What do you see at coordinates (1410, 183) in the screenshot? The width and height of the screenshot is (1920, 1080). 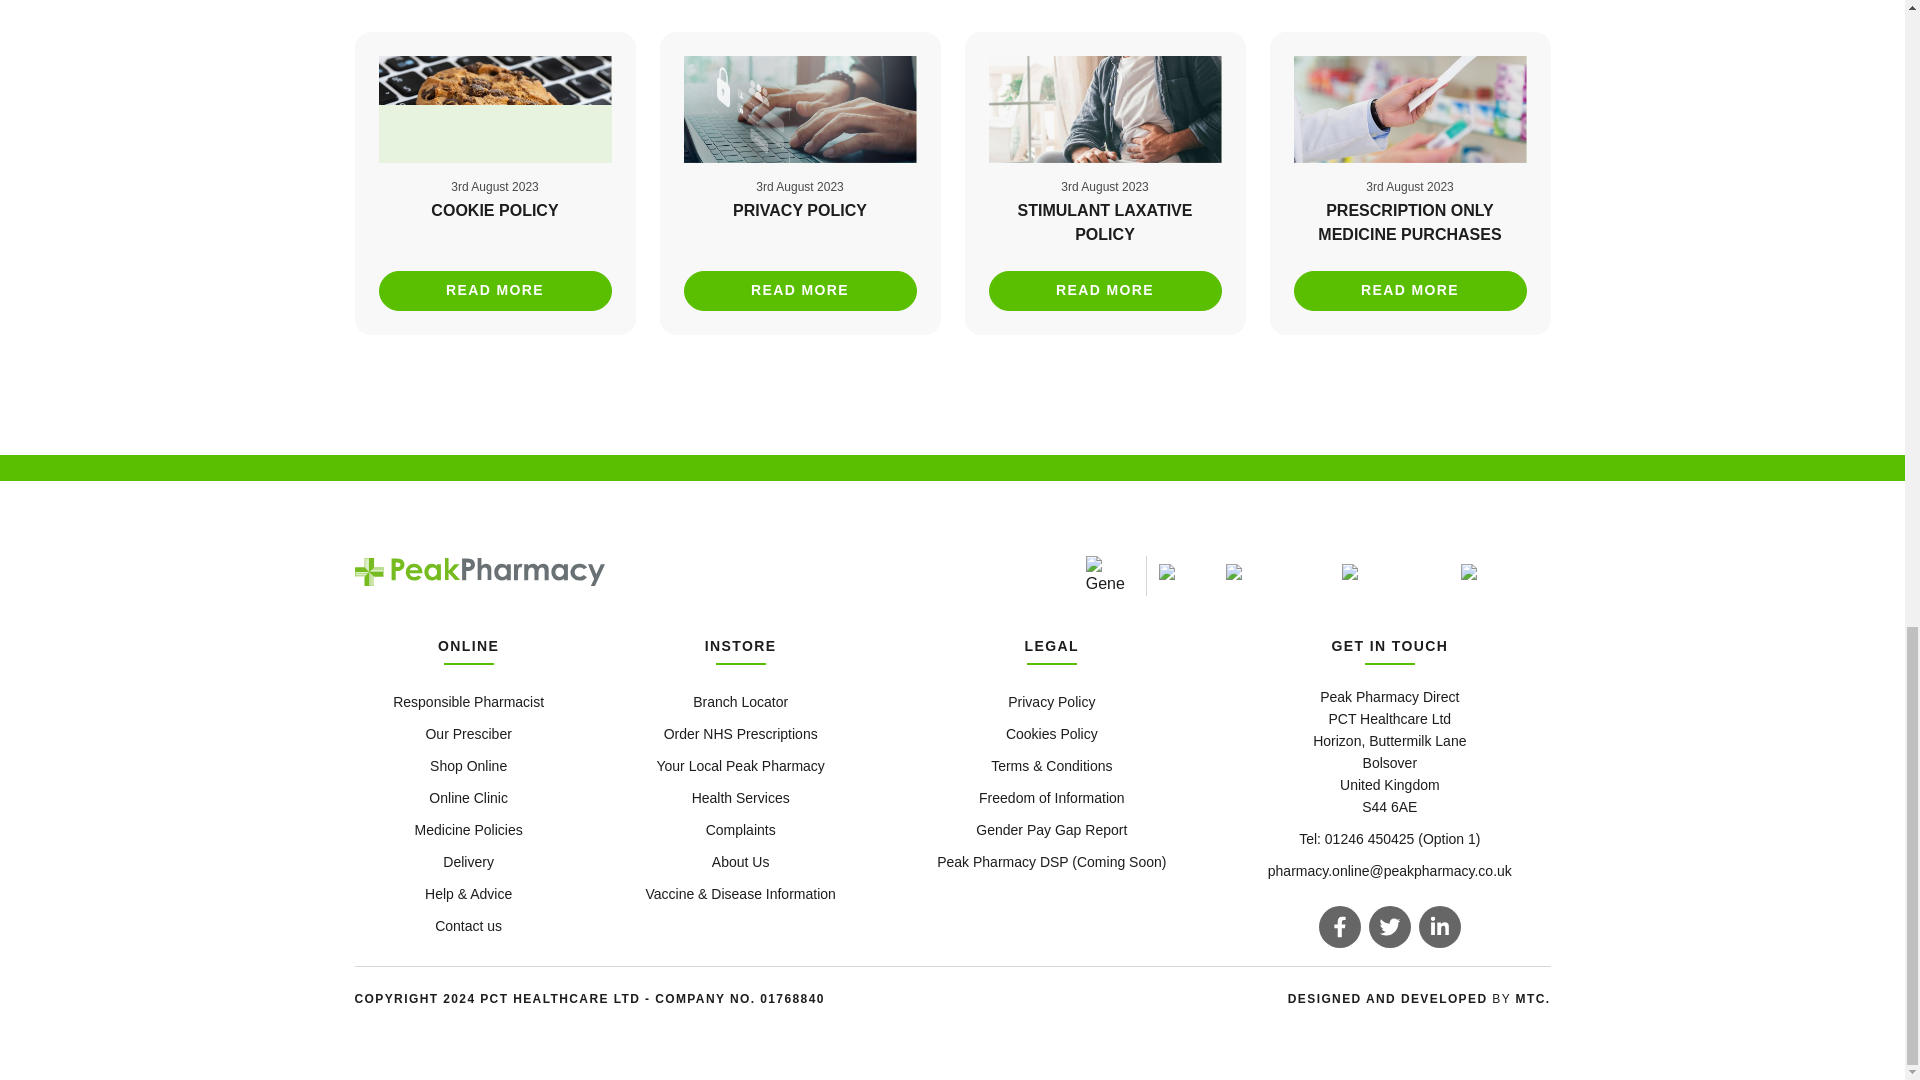 I see `Prescription Only Medicine Purchases` at bounding box center [1410, 183].